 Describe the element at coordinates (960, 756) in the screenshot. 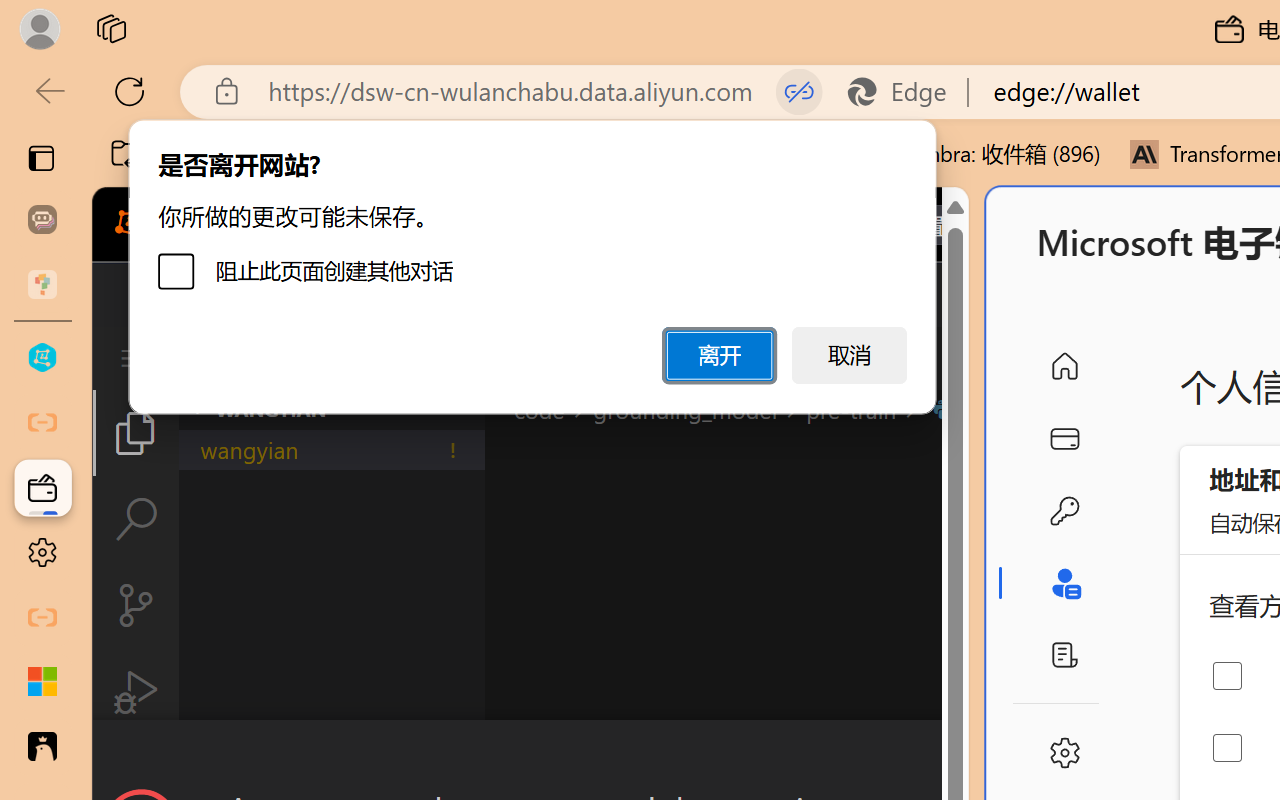

I see `Close Dialog` at that location.